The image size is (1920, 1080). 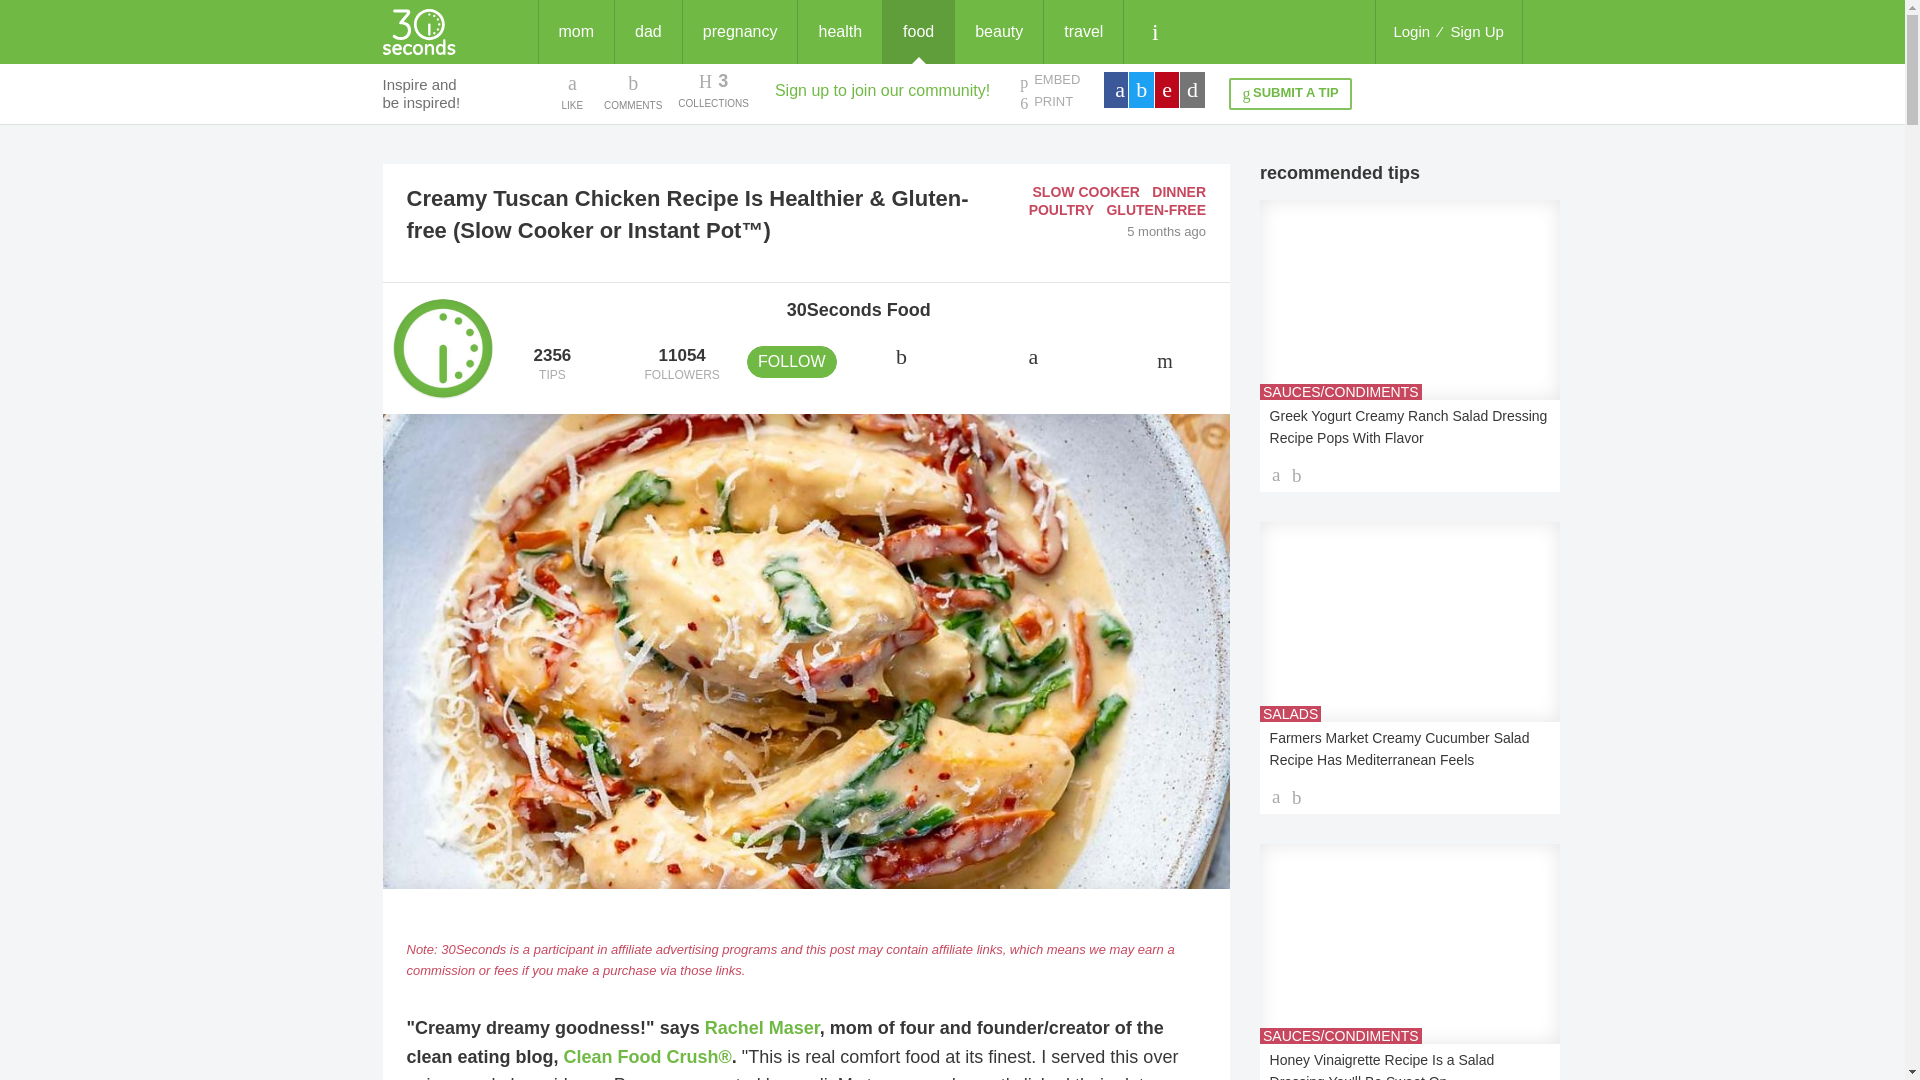 What do you see at coordinates (1290, 94) in the screenshot?
I see `SUBMIT A TIP` at bounding box center [1290, 94].